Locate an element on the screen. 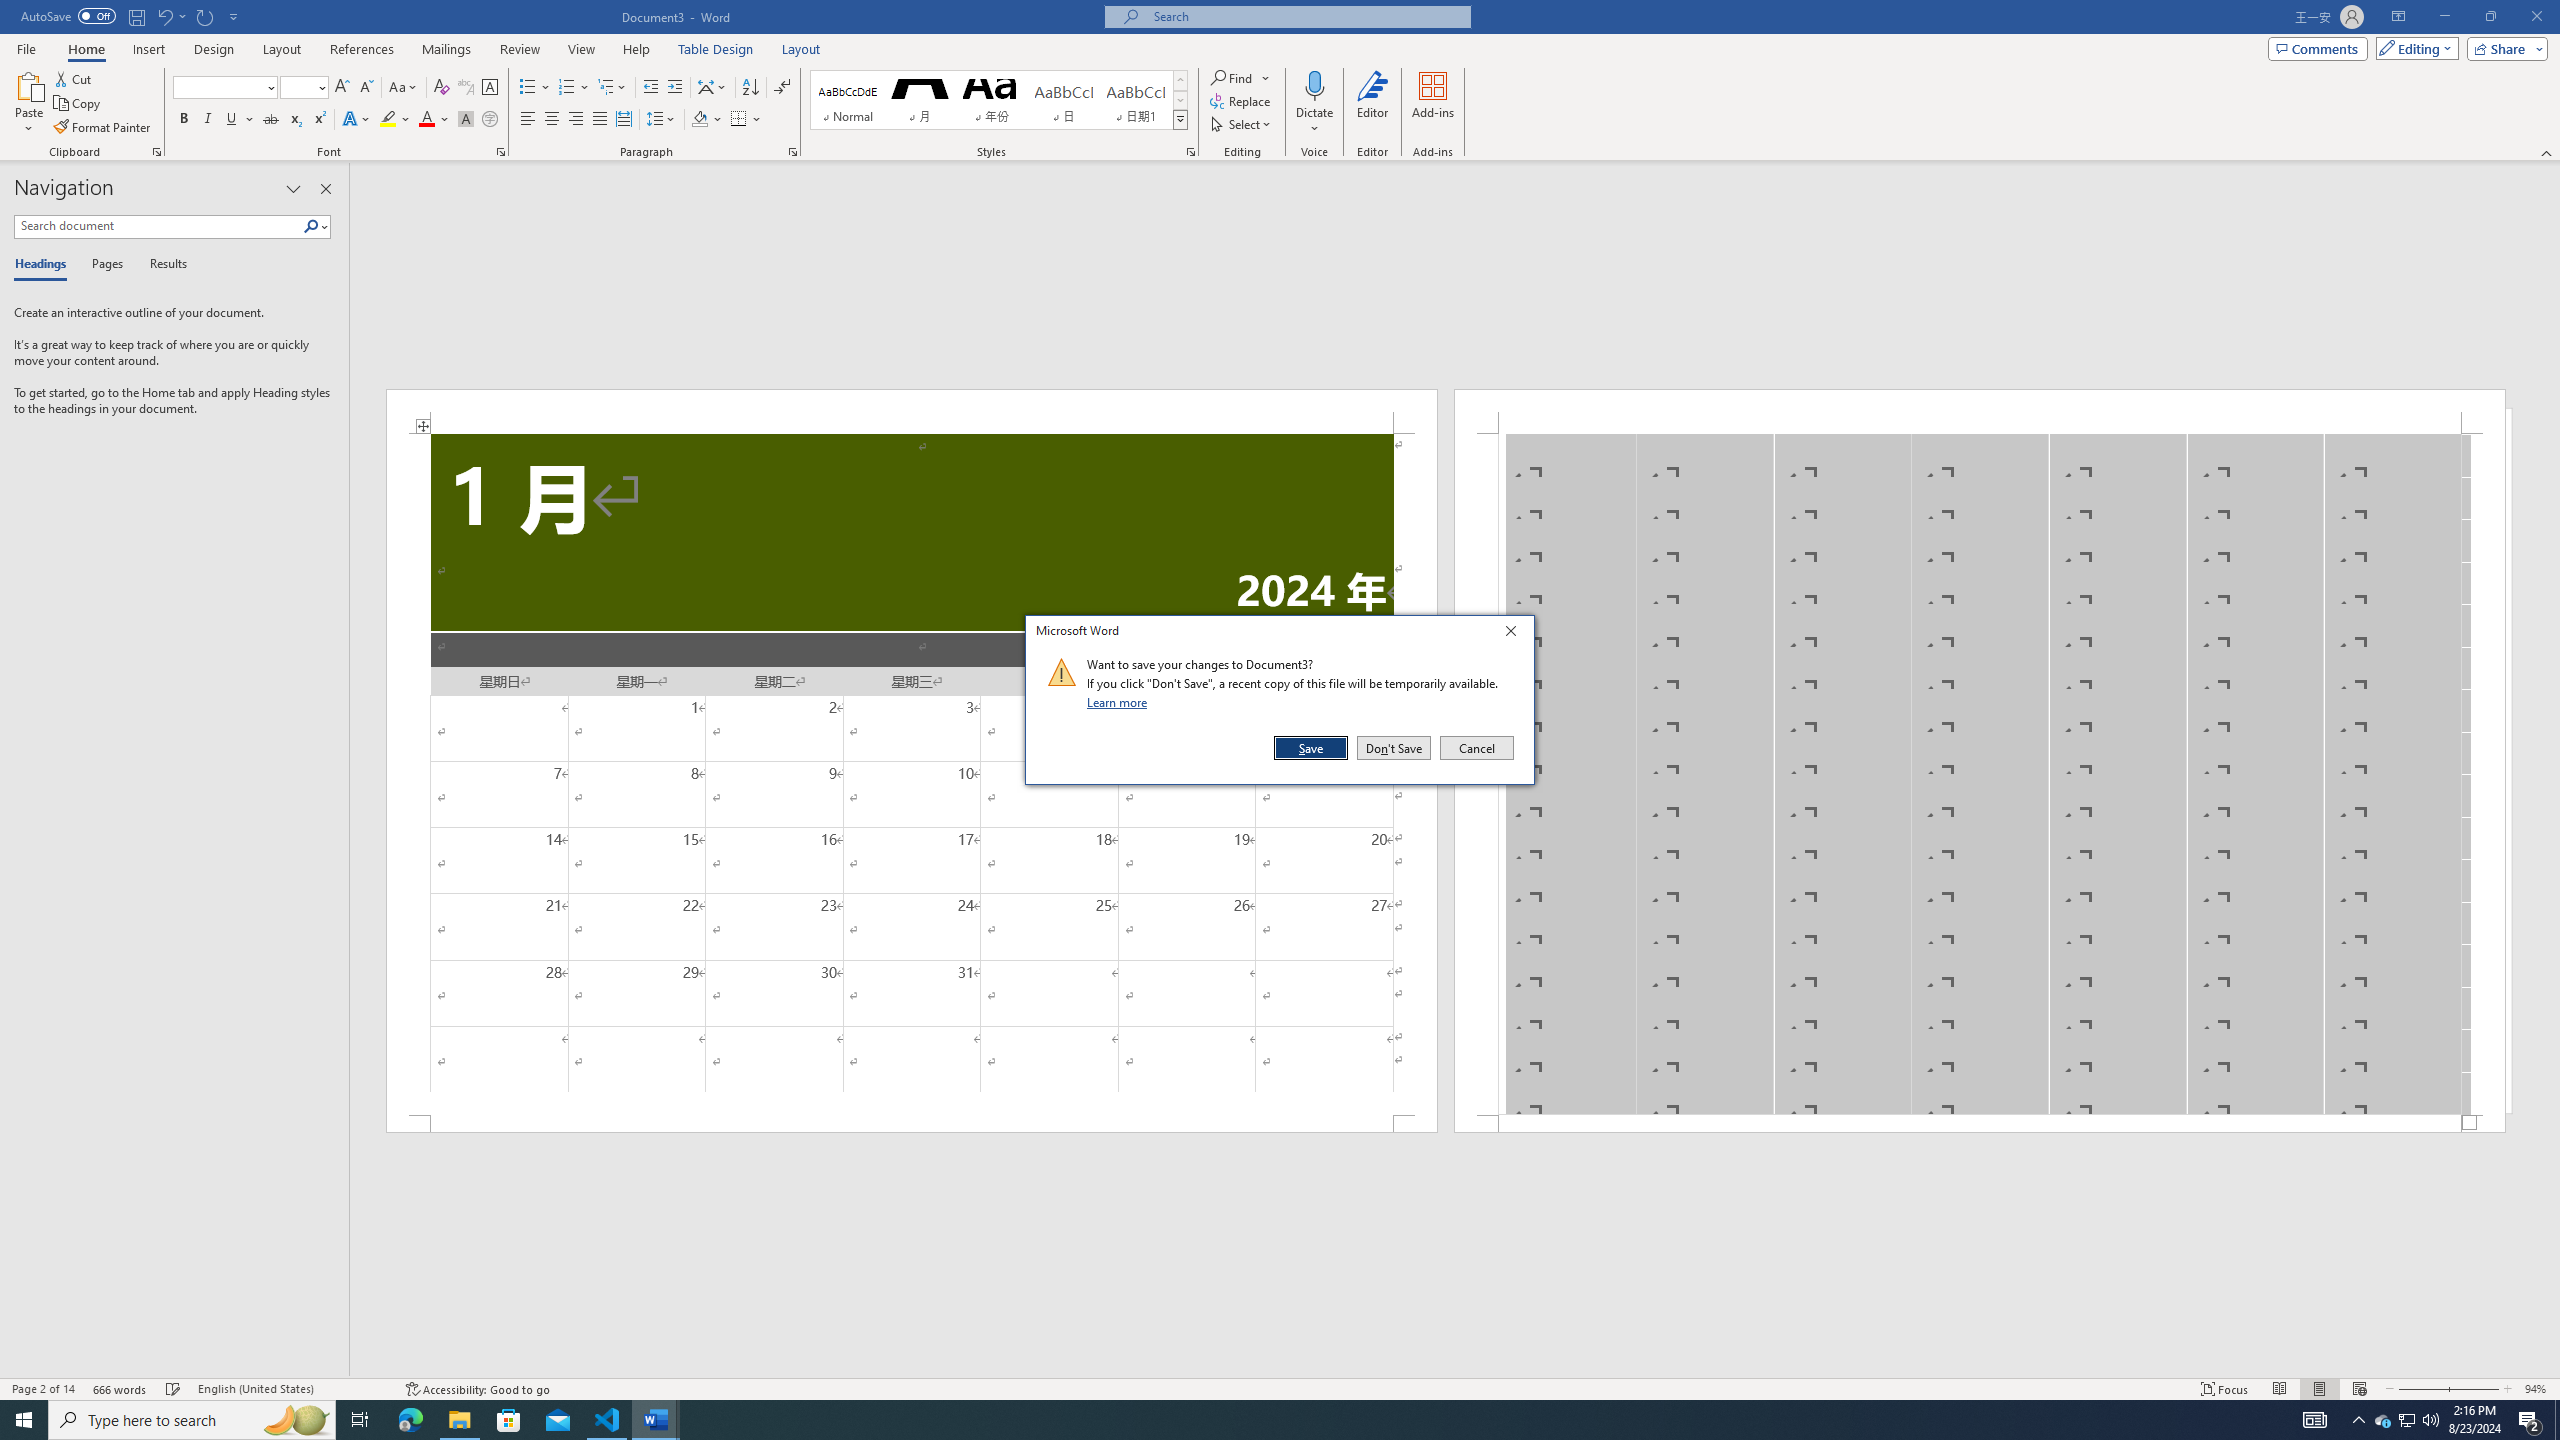 The image size is (2560, 1440). Editor is located at coordinates (1373, 103).